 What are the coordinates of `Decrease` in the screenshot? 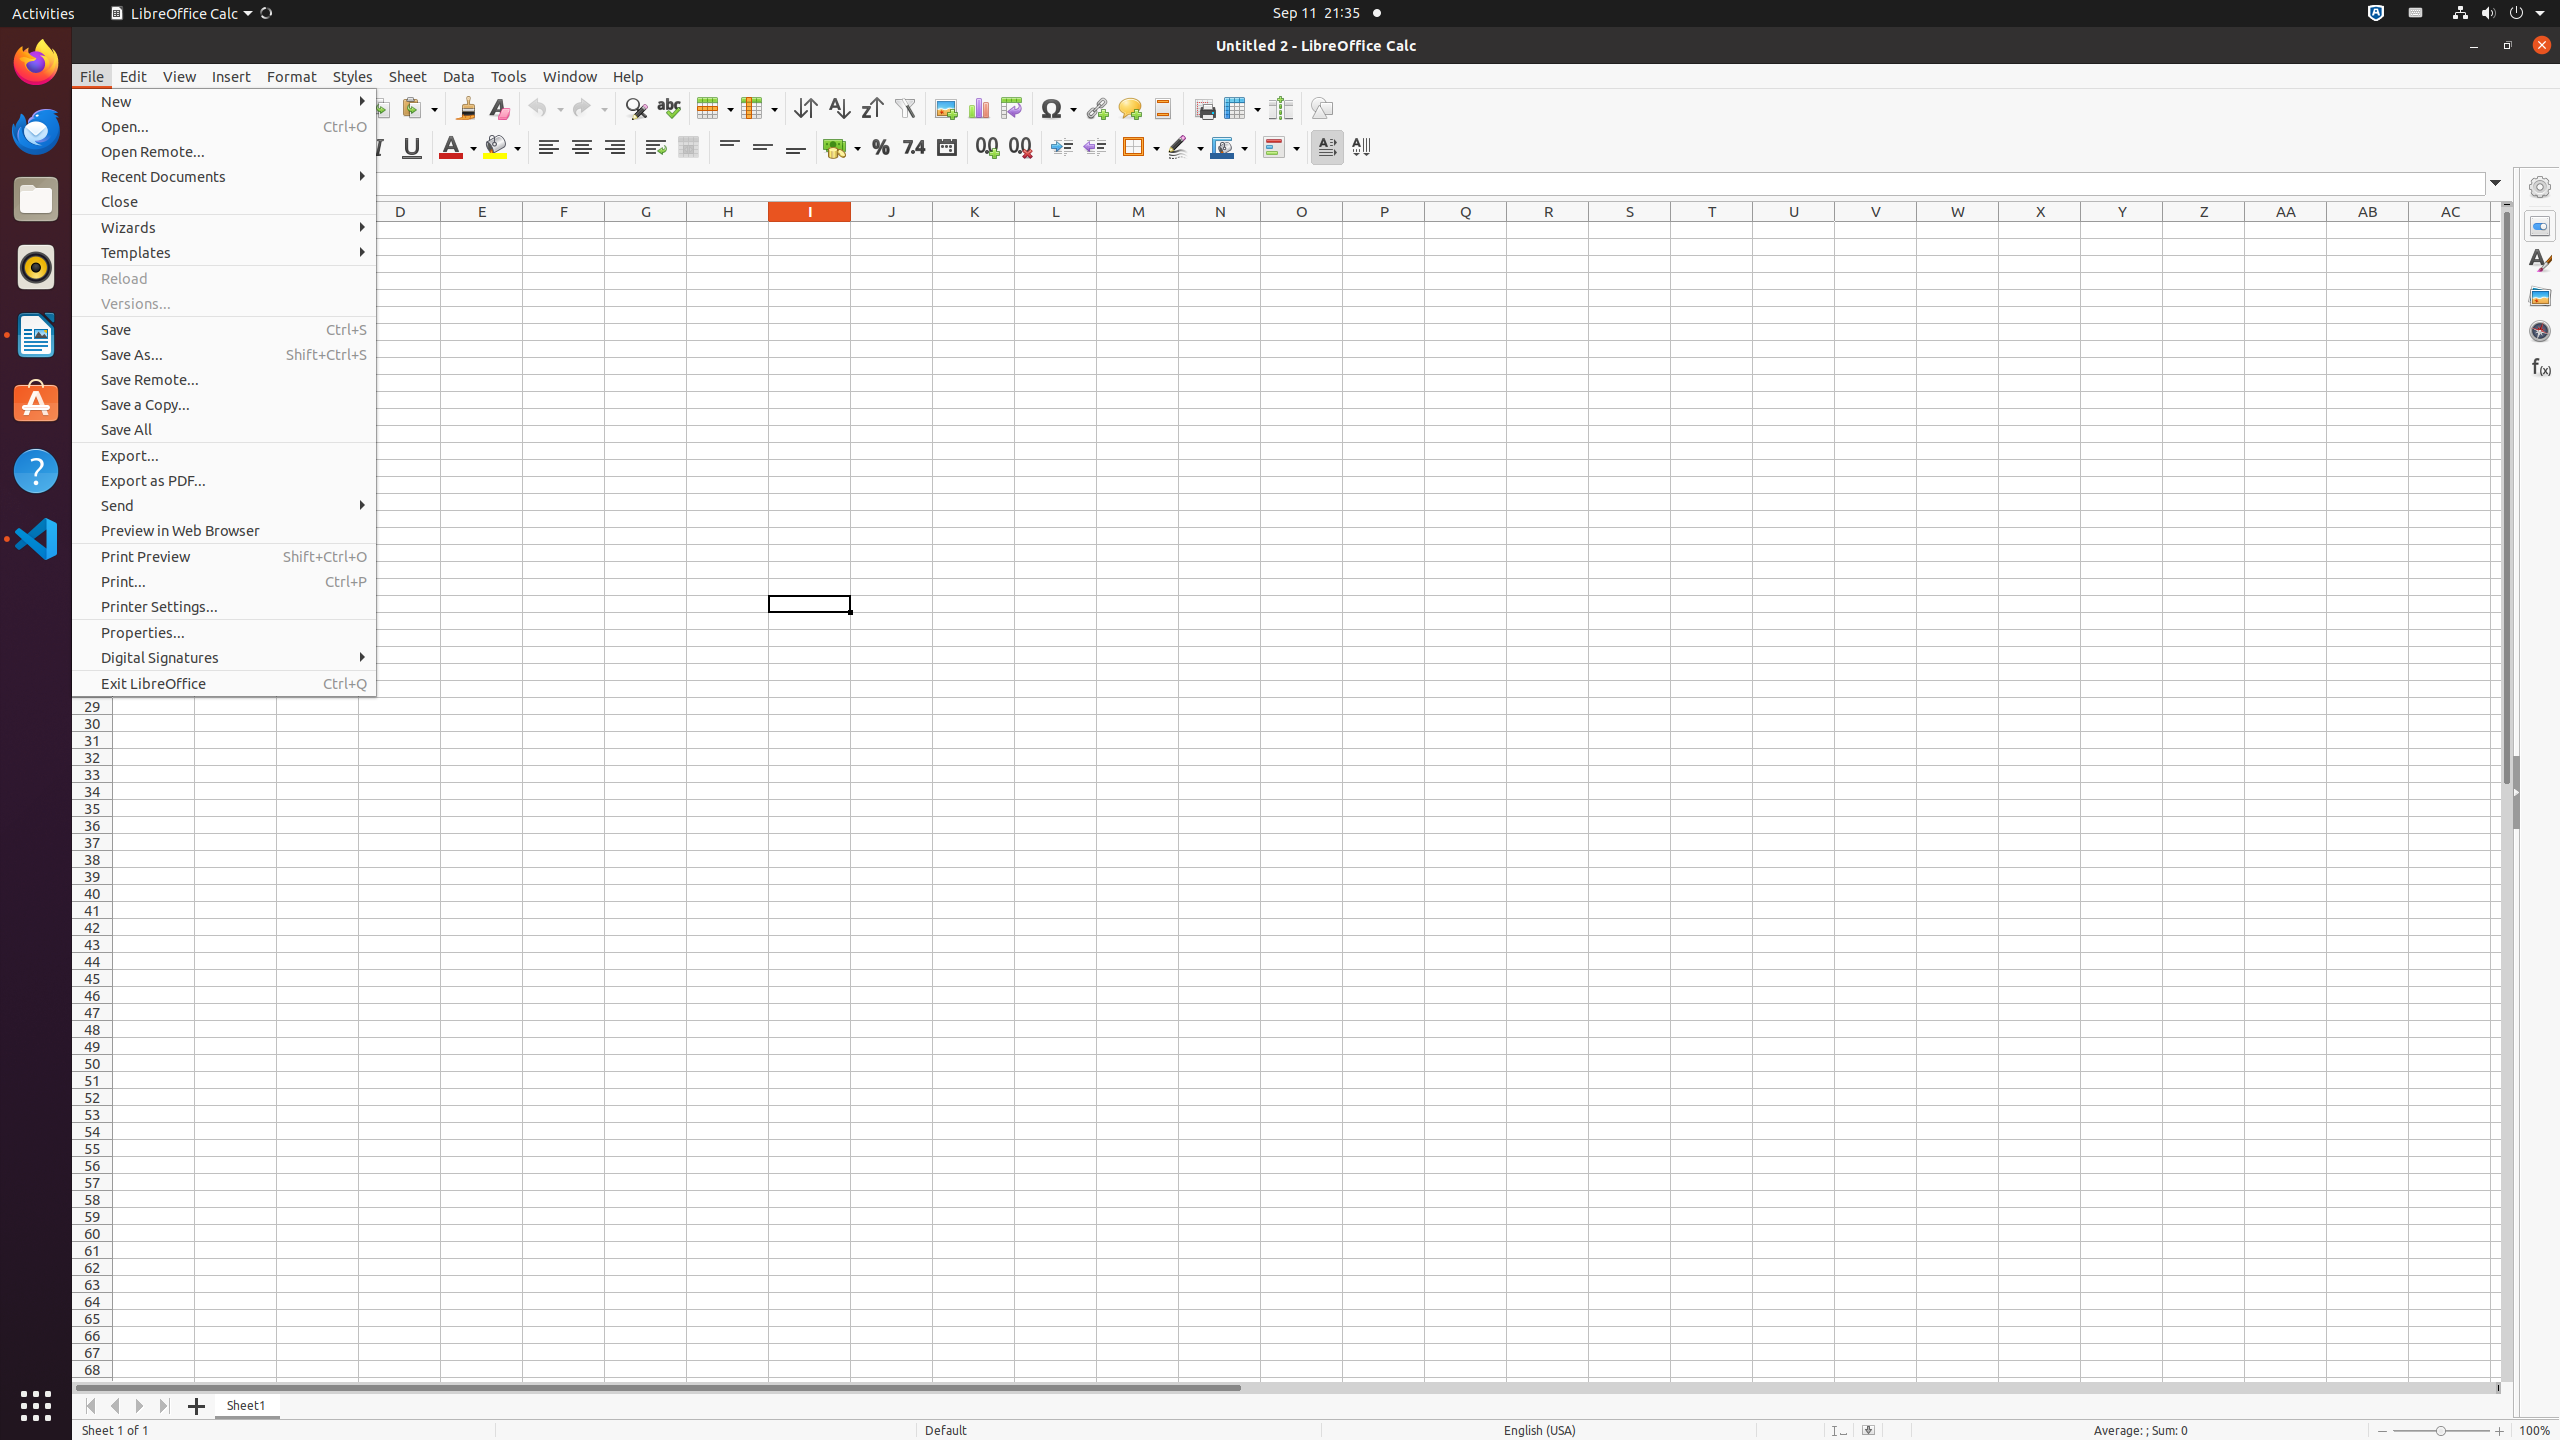 It's located at (1094, 148).